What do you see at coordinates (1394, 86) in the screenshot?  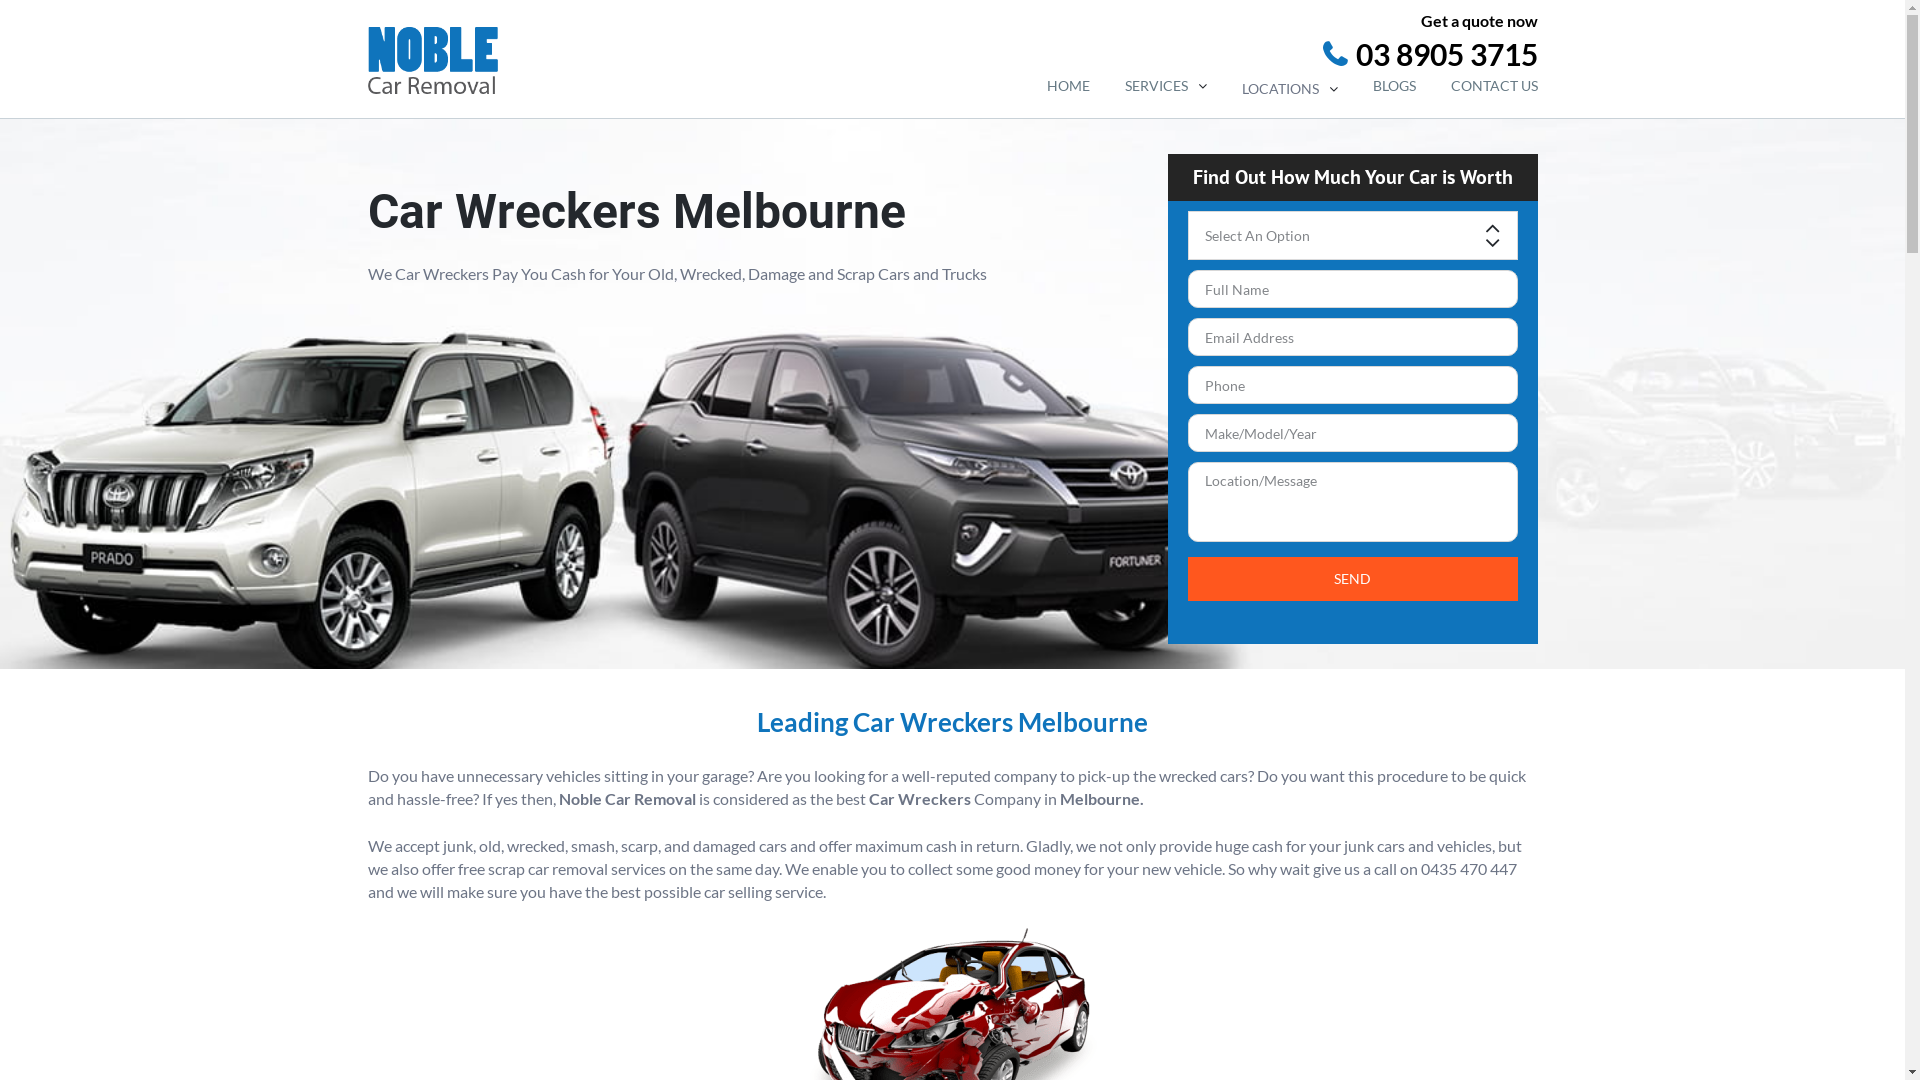 I see `BLOGS` at bounding box center [1394, 86].